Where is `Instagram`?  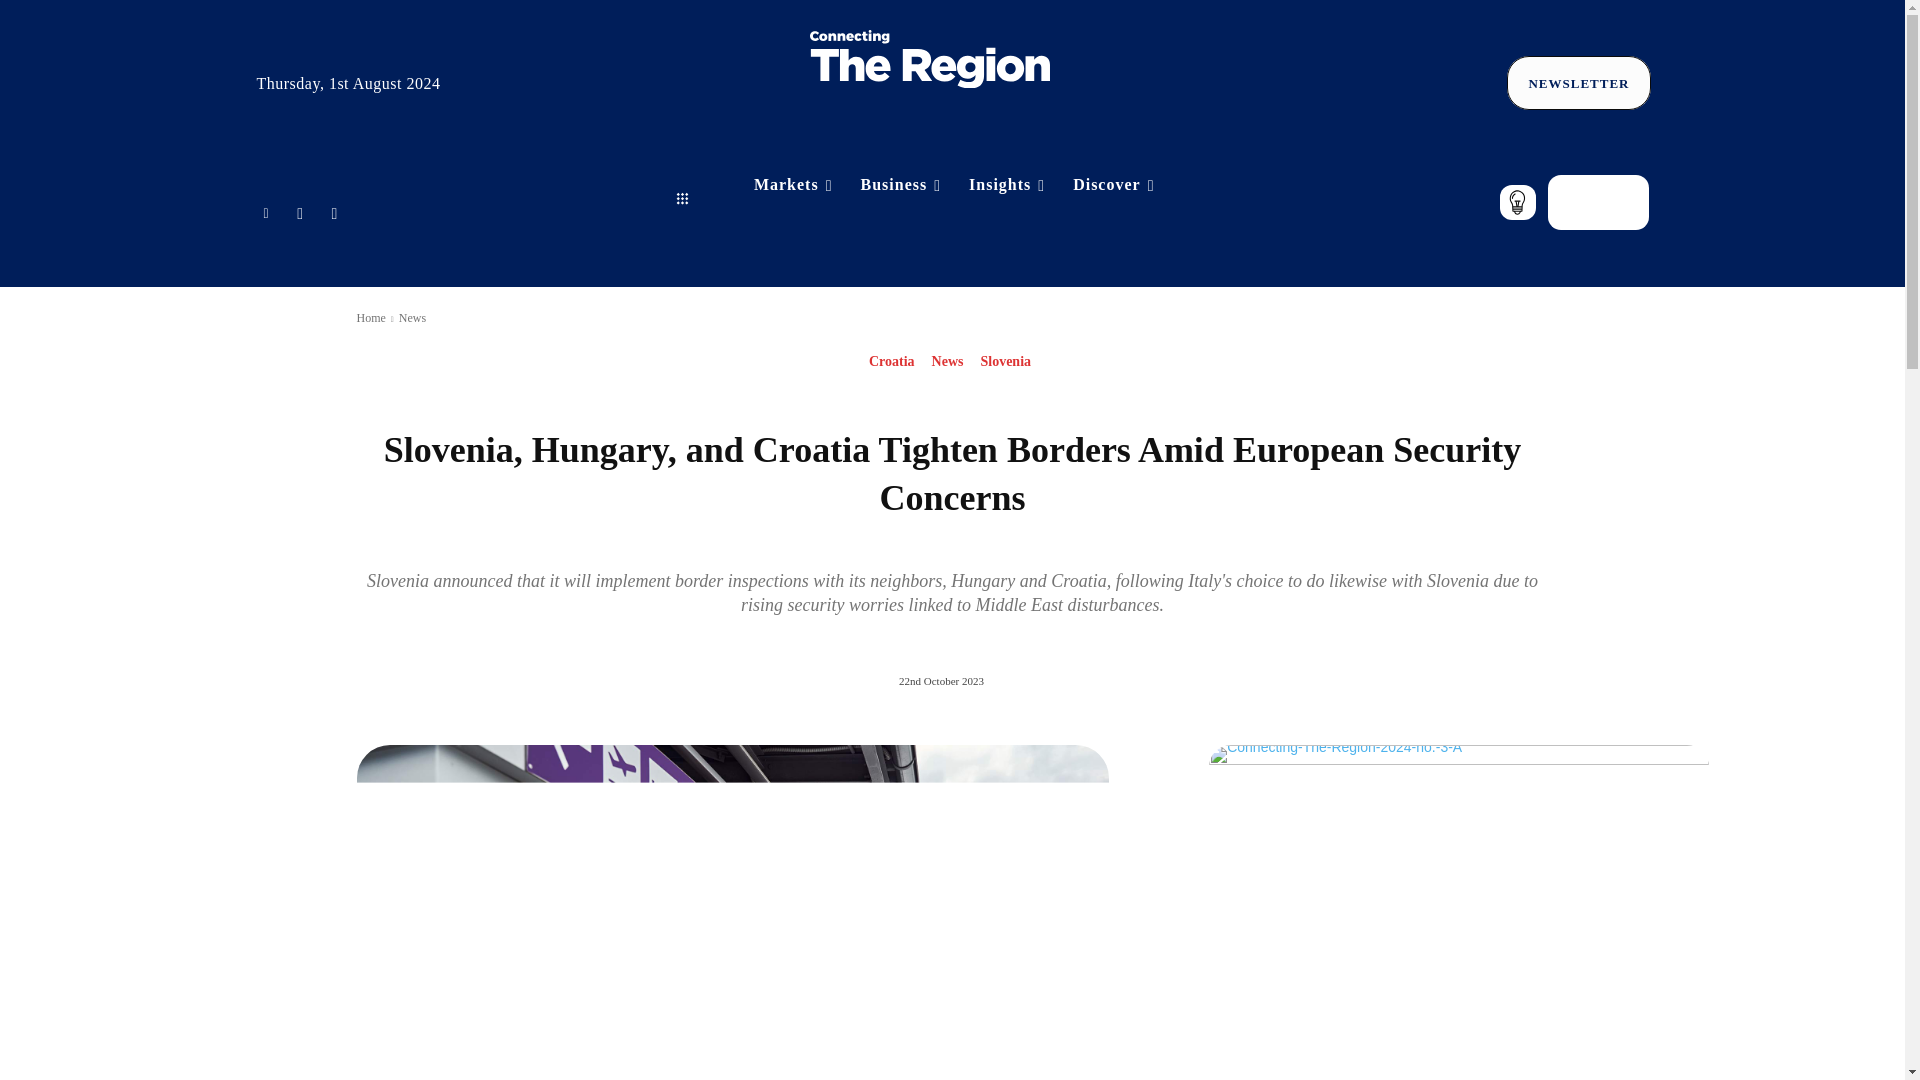 Instagram is located at coordinates (334, 211).